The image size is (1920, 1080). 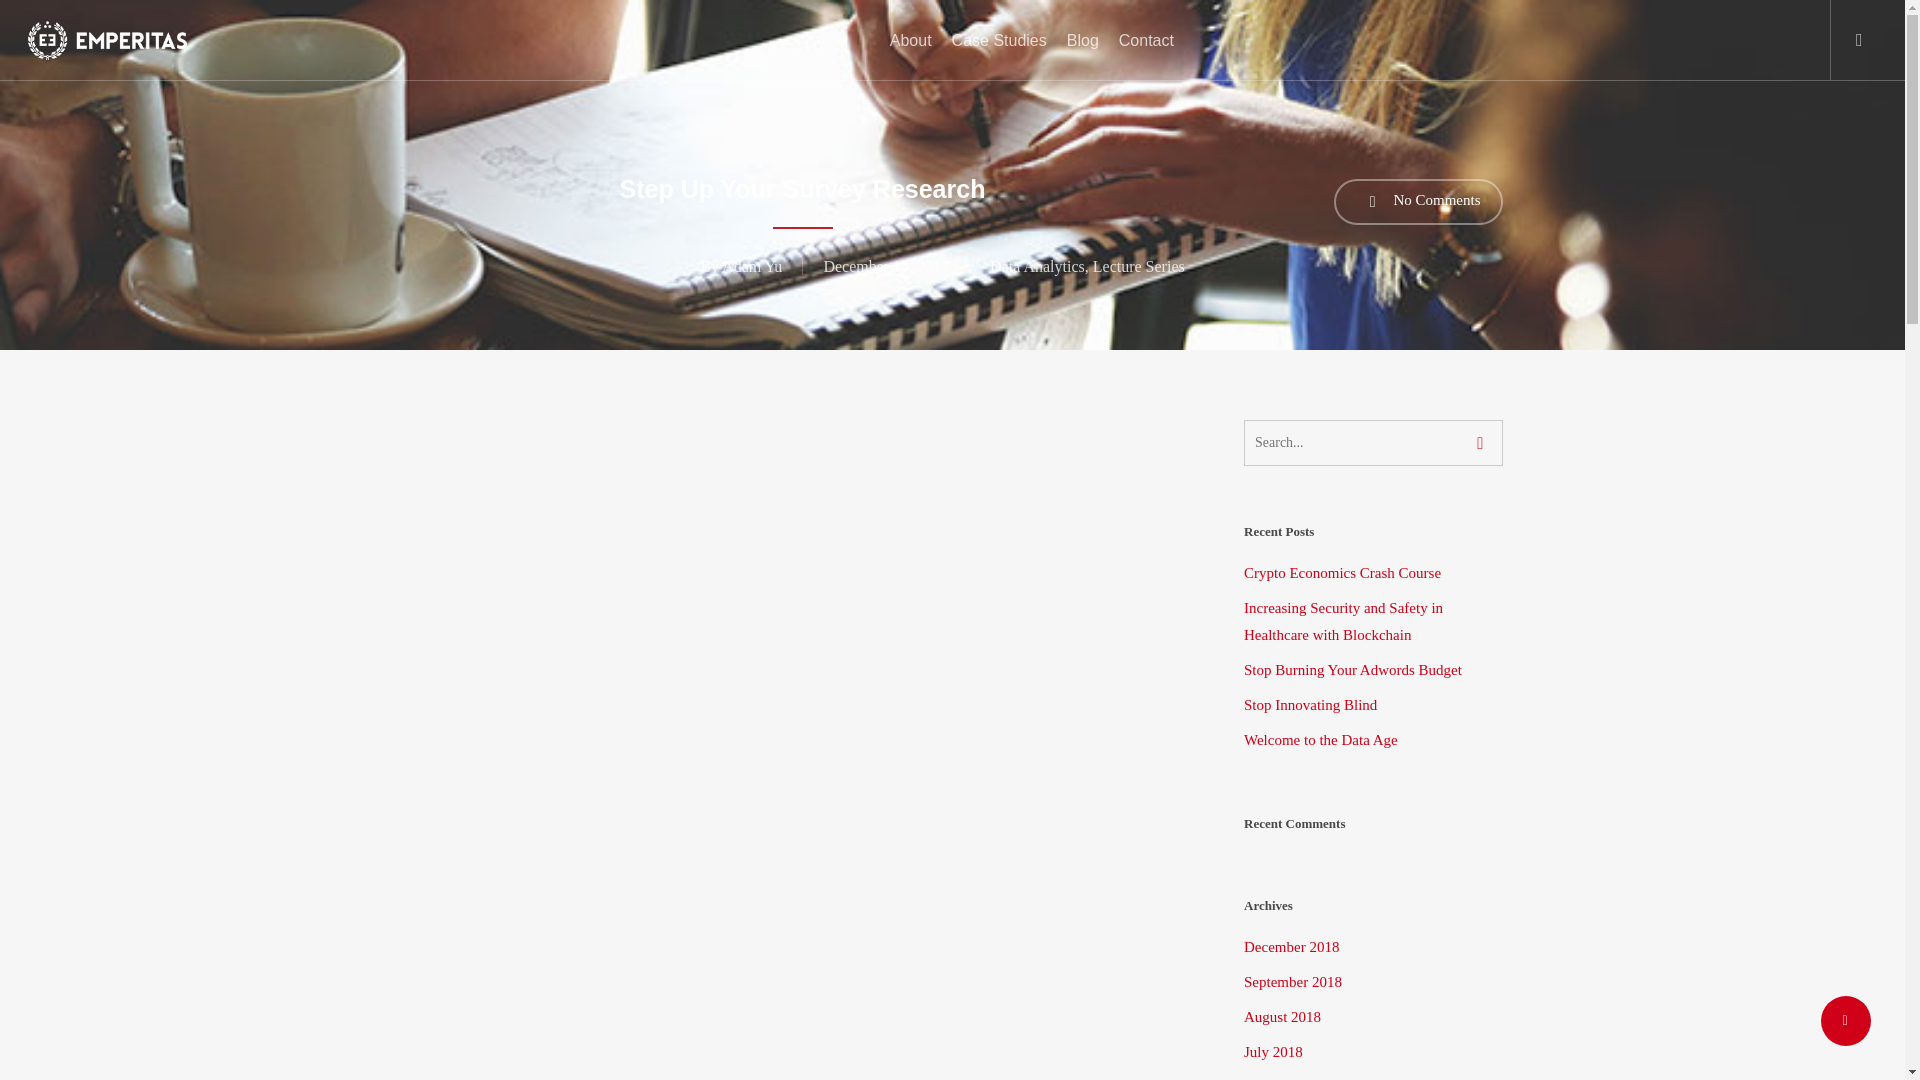 I want to click on Stop Innovating Blind, so click(x=1374, y=706).